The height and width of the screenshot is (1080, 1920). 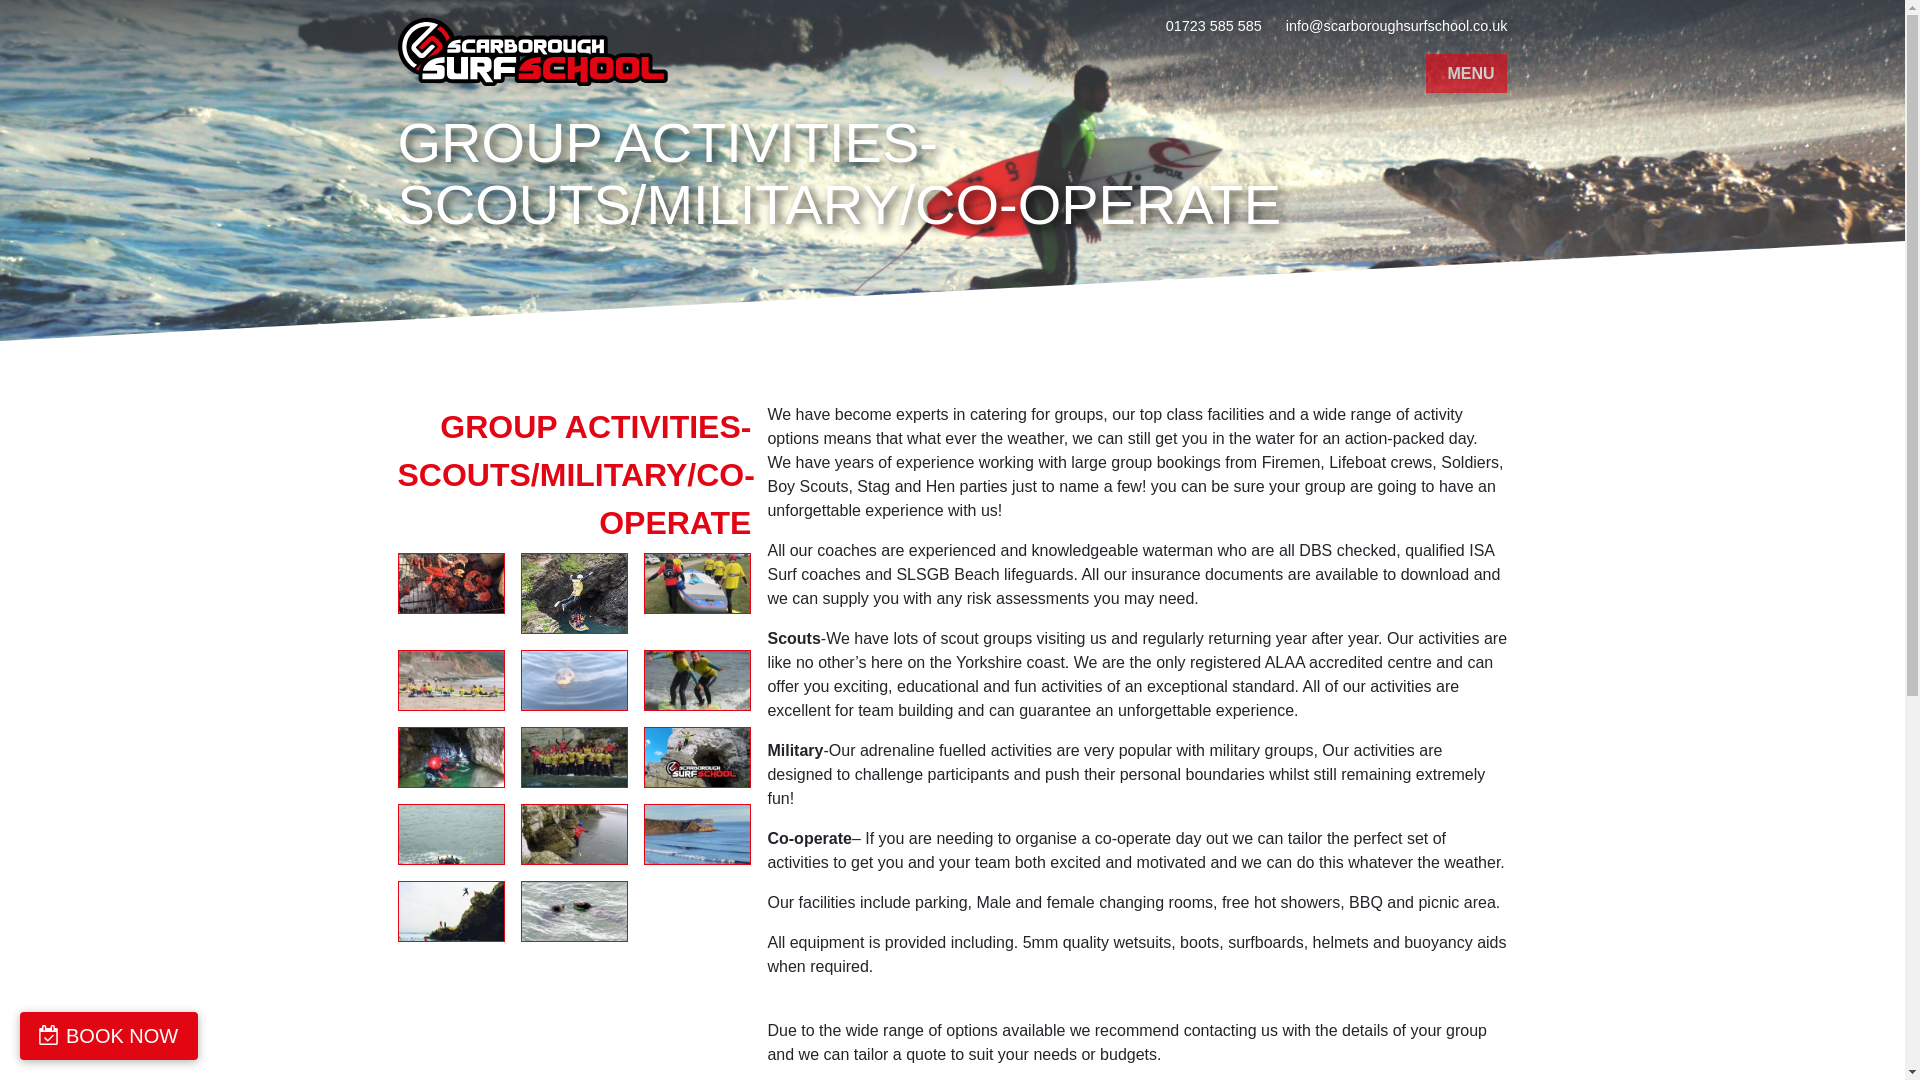 I want to click on image14, so click(x=696, y=834).